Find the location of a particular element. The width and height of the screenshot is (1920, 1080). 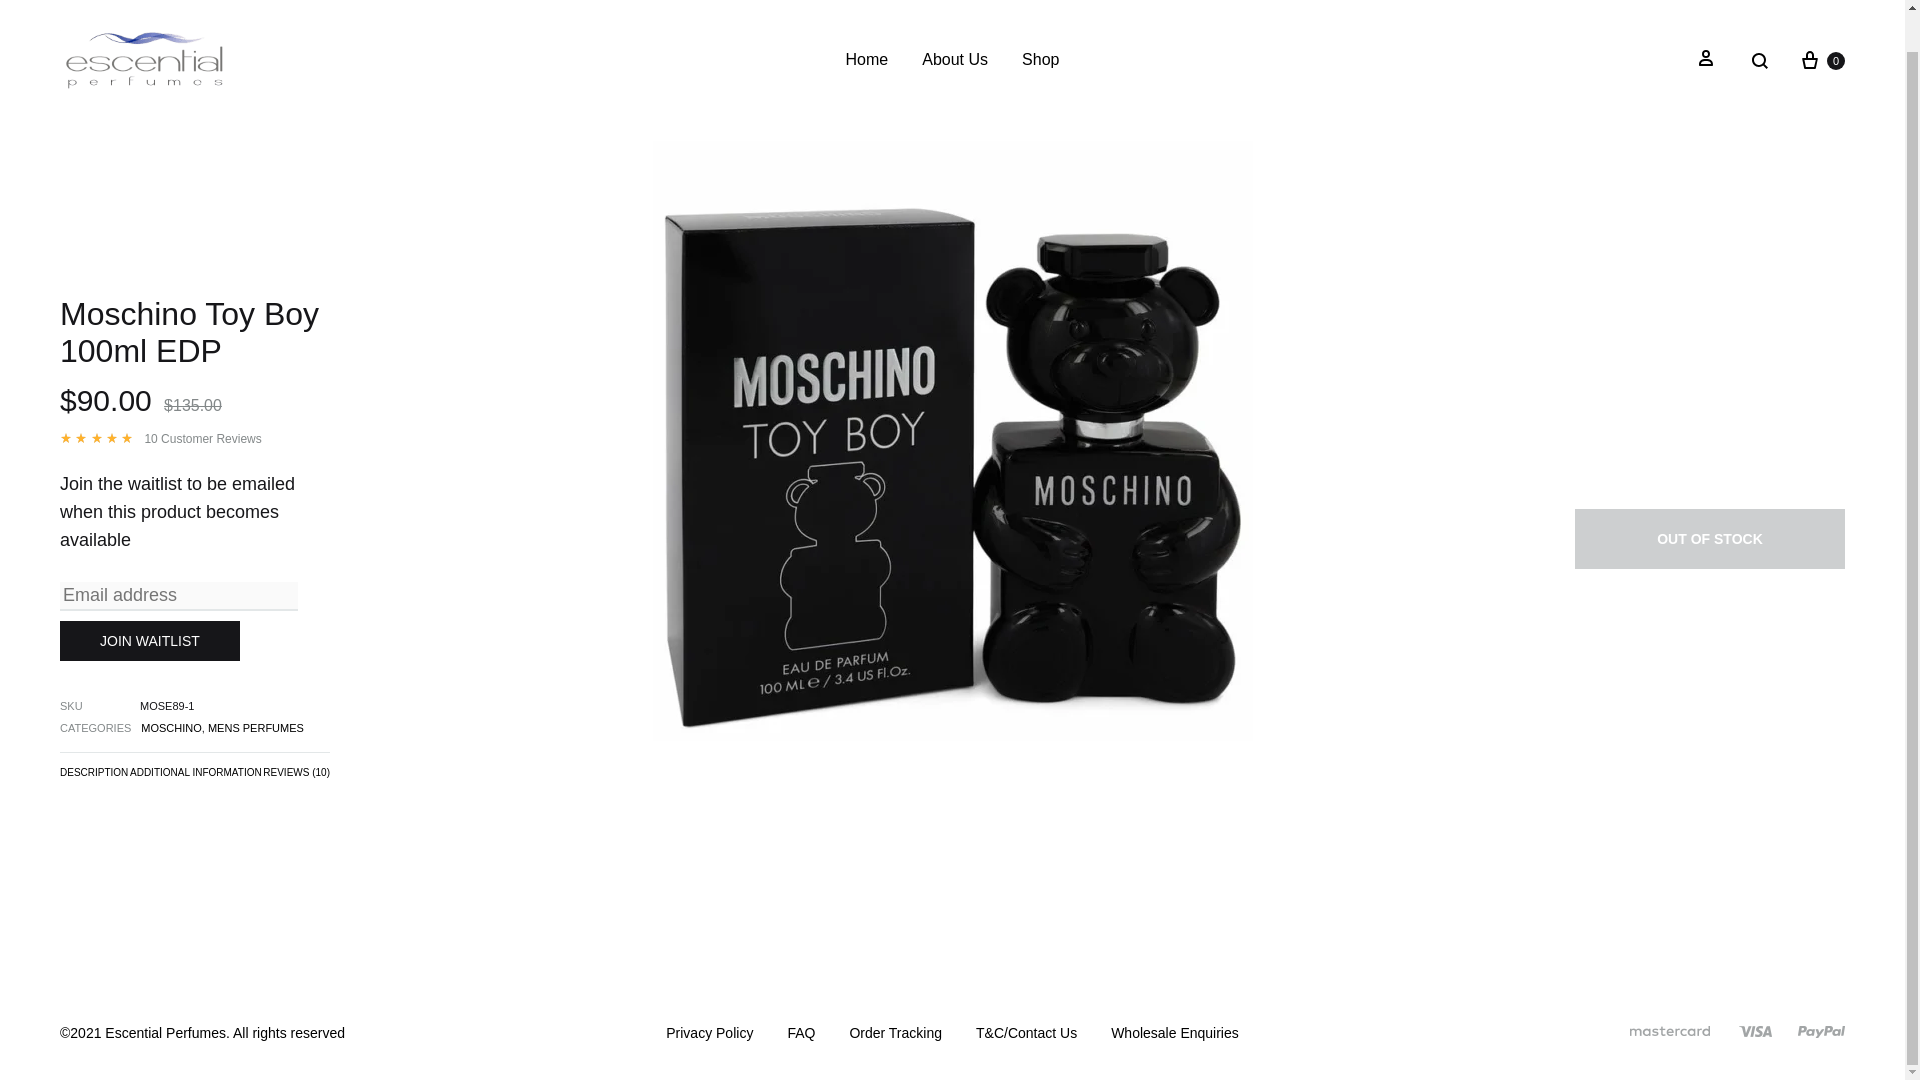

0 is located at coordinates (1821, 60).